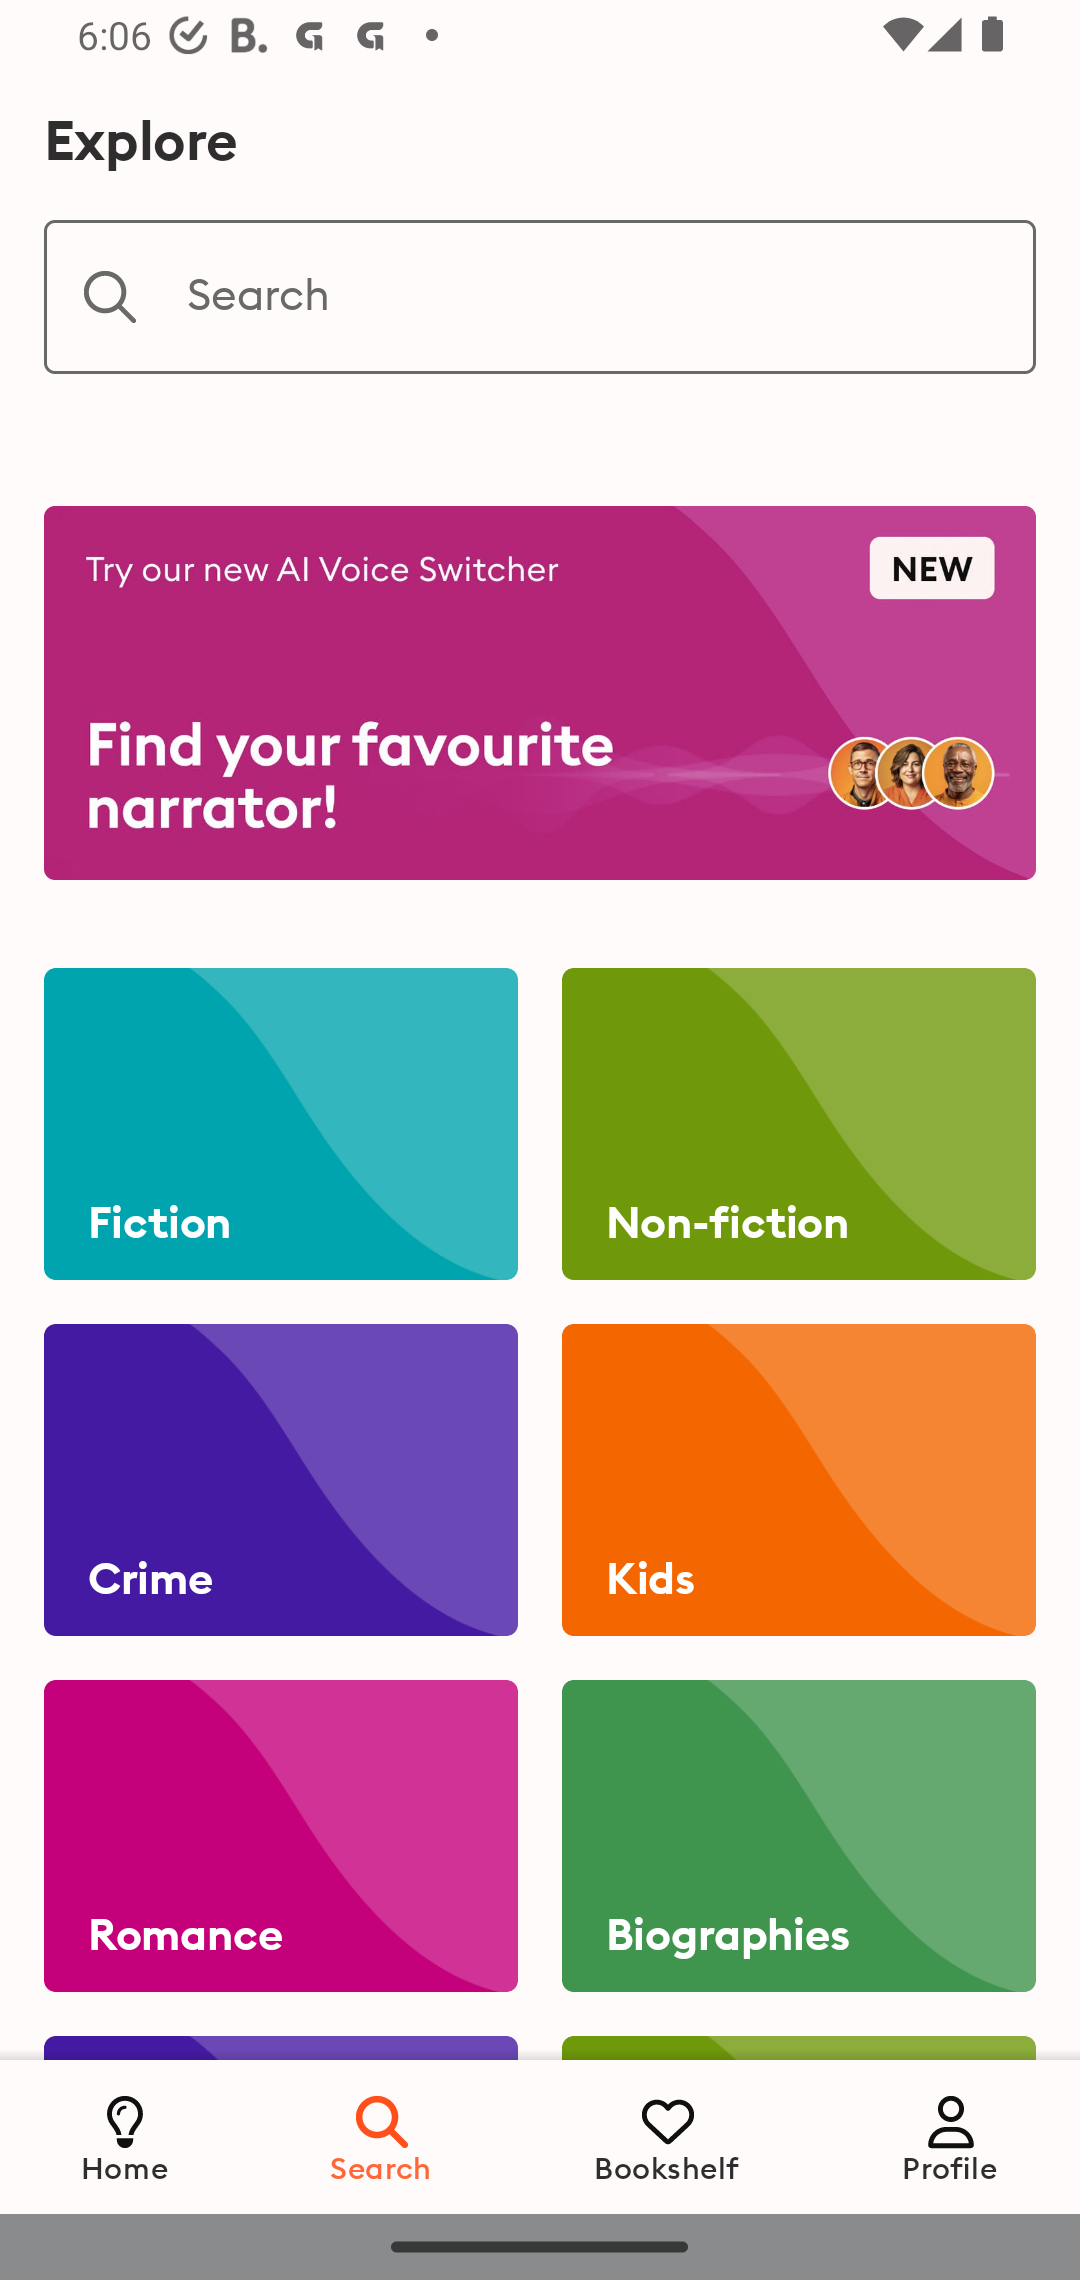 This screenshot has height=2280, width=1080. Describe the element at coordinates (540, 296) in the screenshot. I see `Search` at that location.